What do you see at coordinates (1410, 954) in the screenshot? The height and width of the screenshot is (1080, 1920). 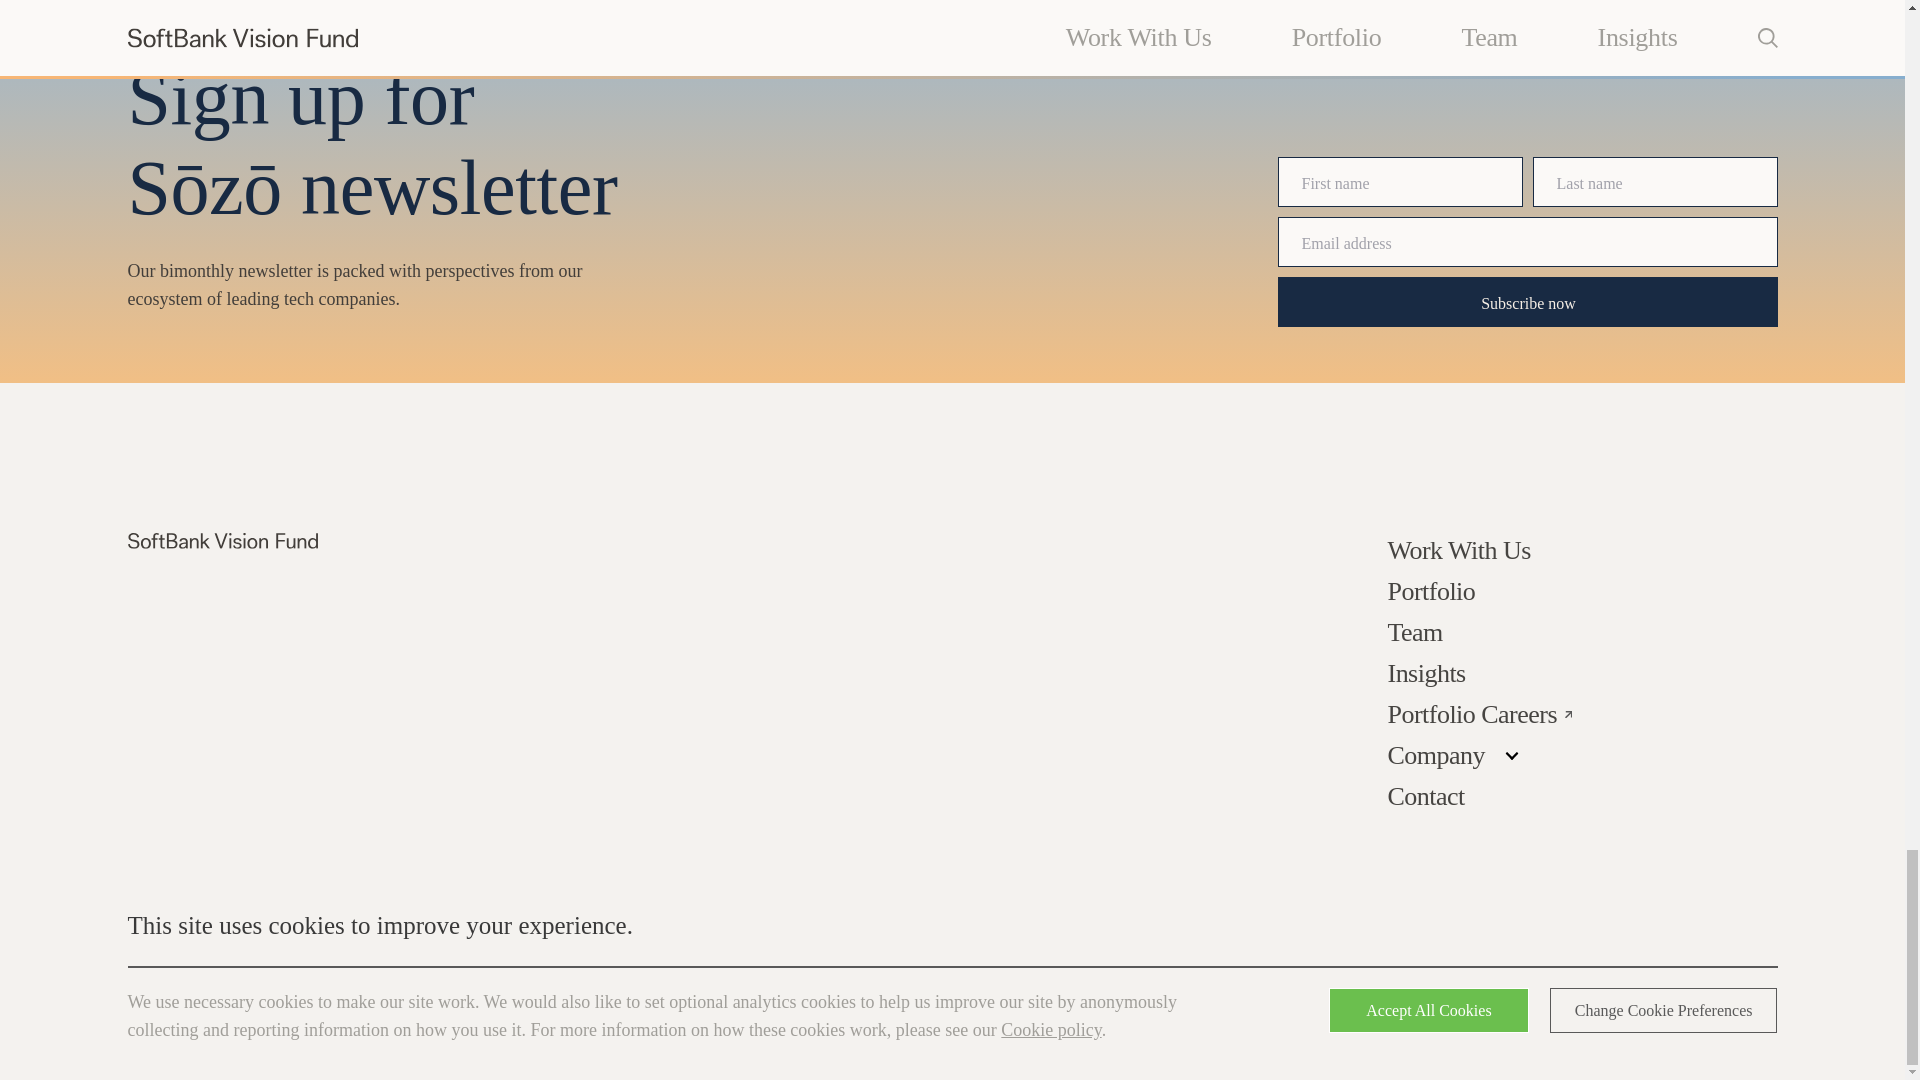 I see `Terms` at bounding box center [1410, 954].